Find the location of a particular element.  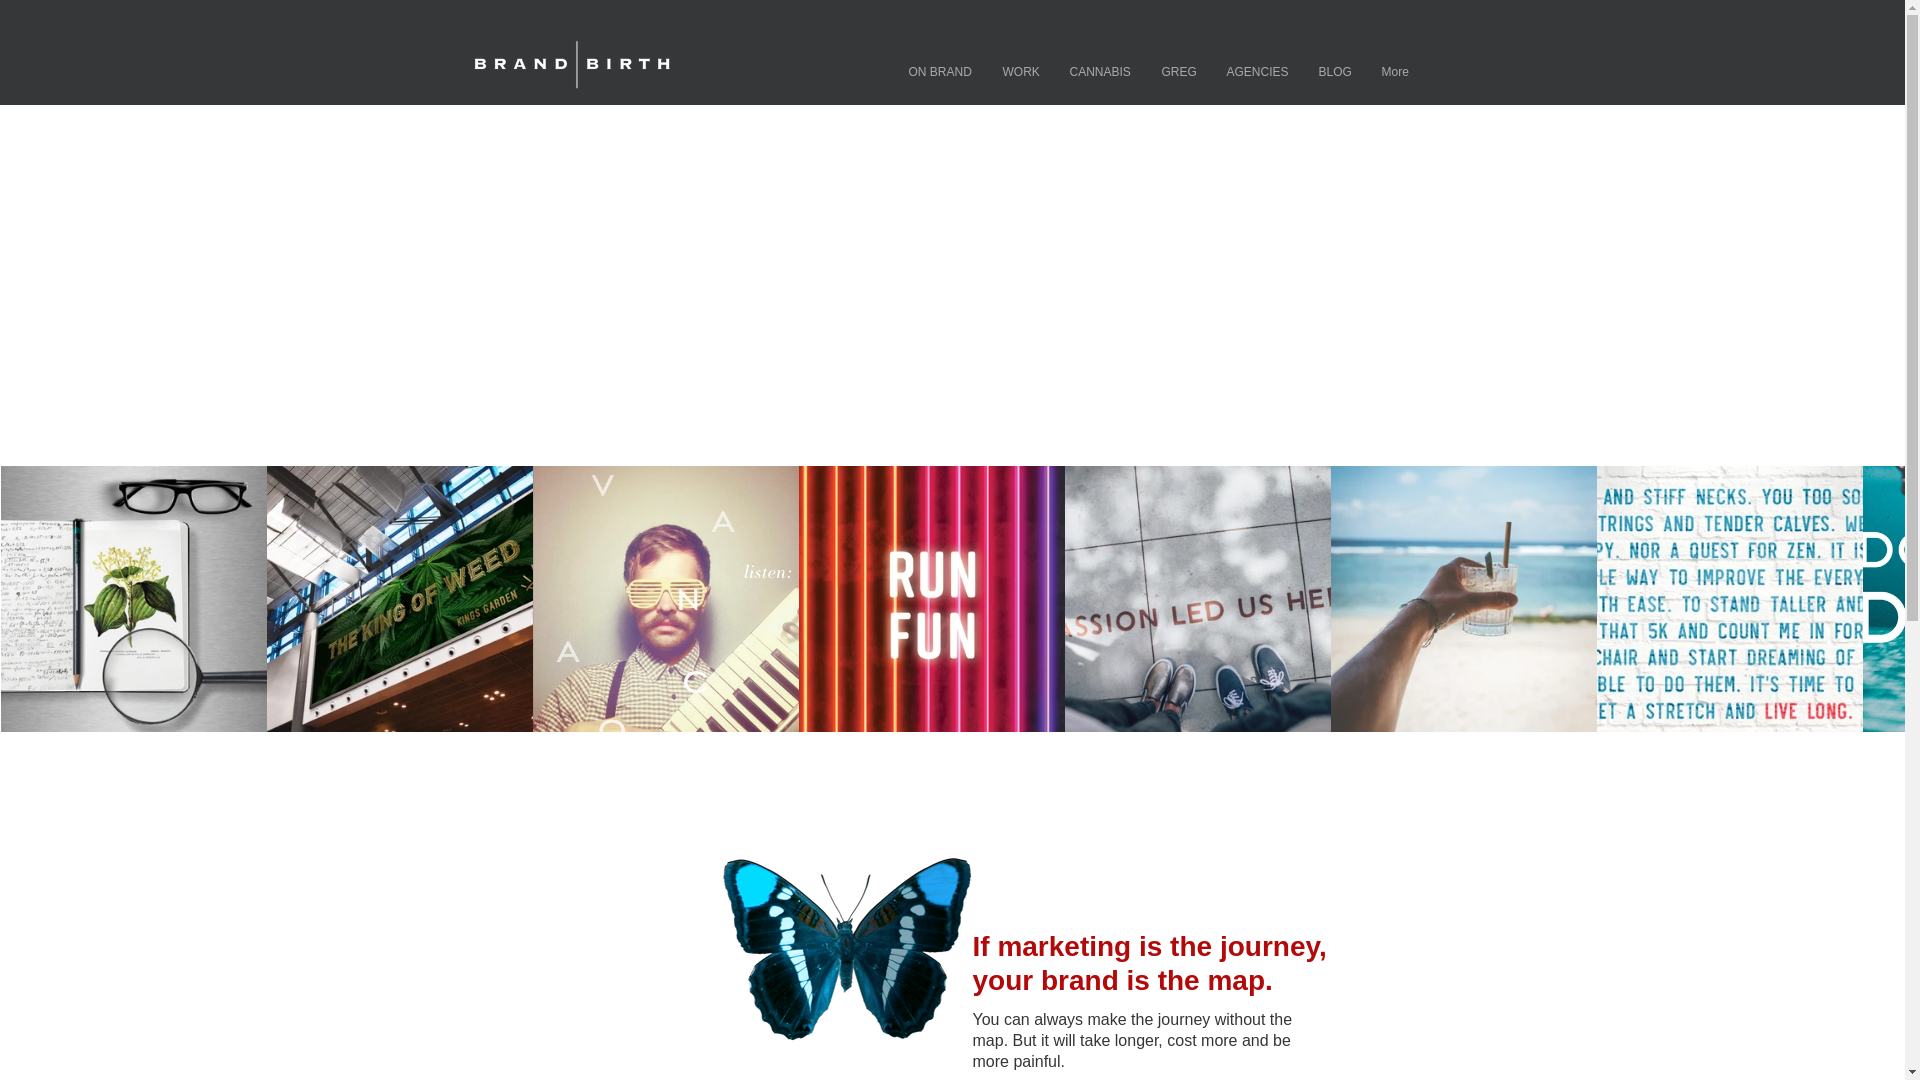

CANNABIS is located at coordinates (1100, 72).